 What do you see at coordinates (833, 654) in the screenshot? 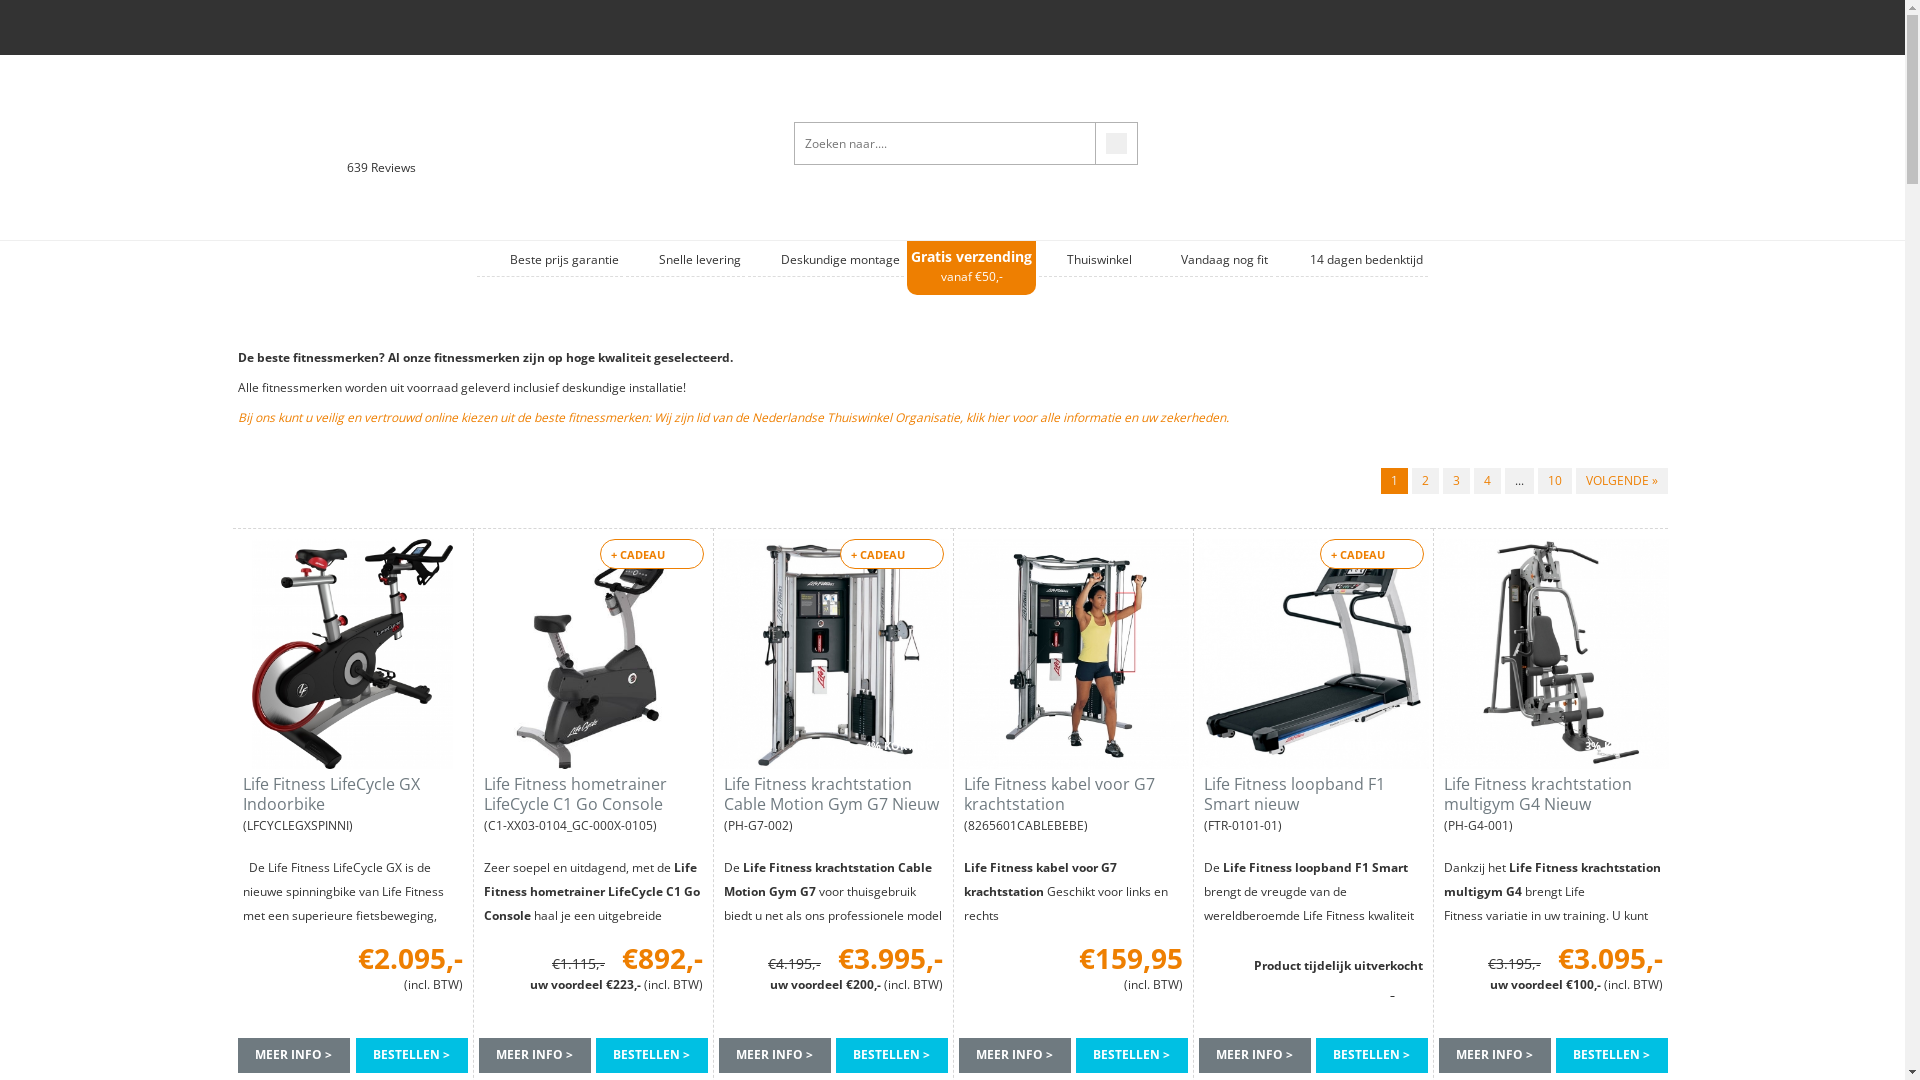
I see `Vandaag nog Fit!
+ CADEAU
4% KORTING` at bounding box center [833, 654].